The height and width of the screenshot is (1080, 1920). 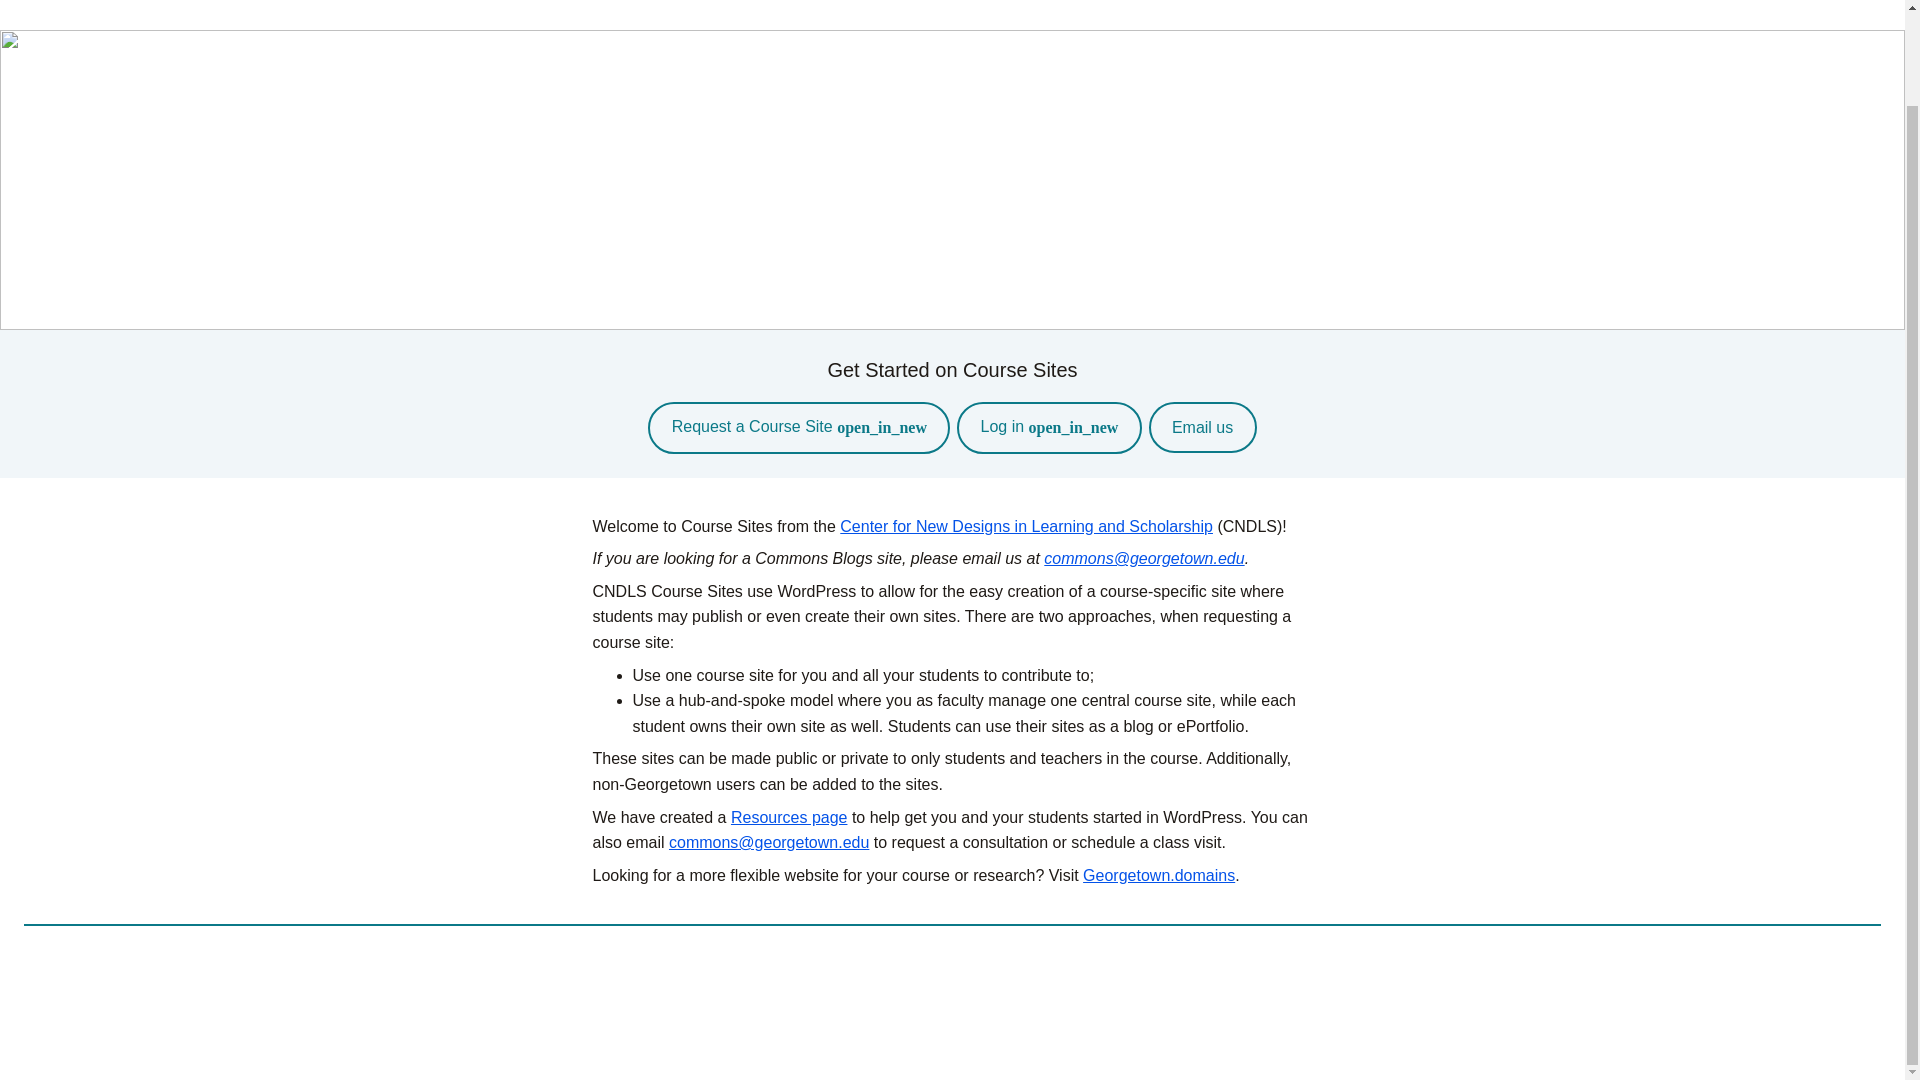 What do you see at coordinates (1202, 426) in the screenshot?
I see `Email us` at bounding box center [1202, 426].